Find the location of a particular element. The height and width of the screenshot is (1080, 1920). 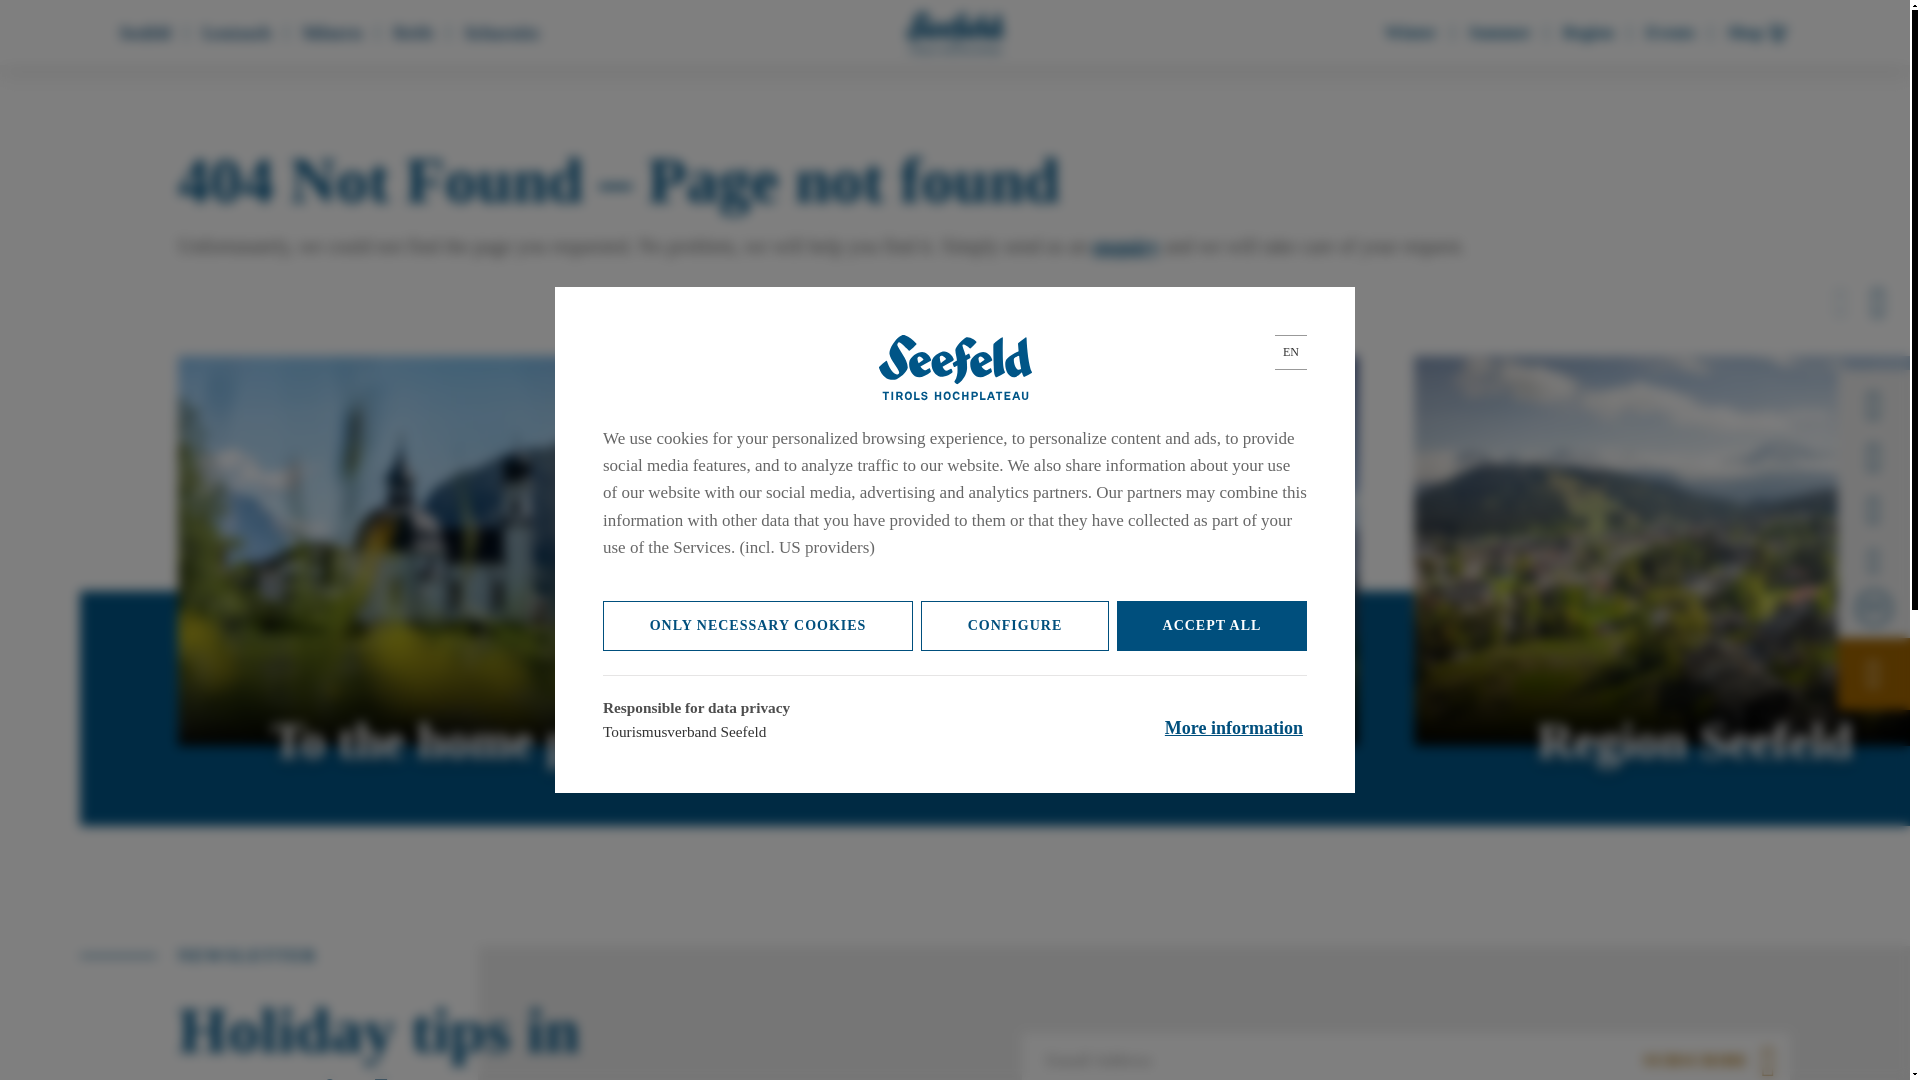

Winter is located at coordinates (1410, 32).